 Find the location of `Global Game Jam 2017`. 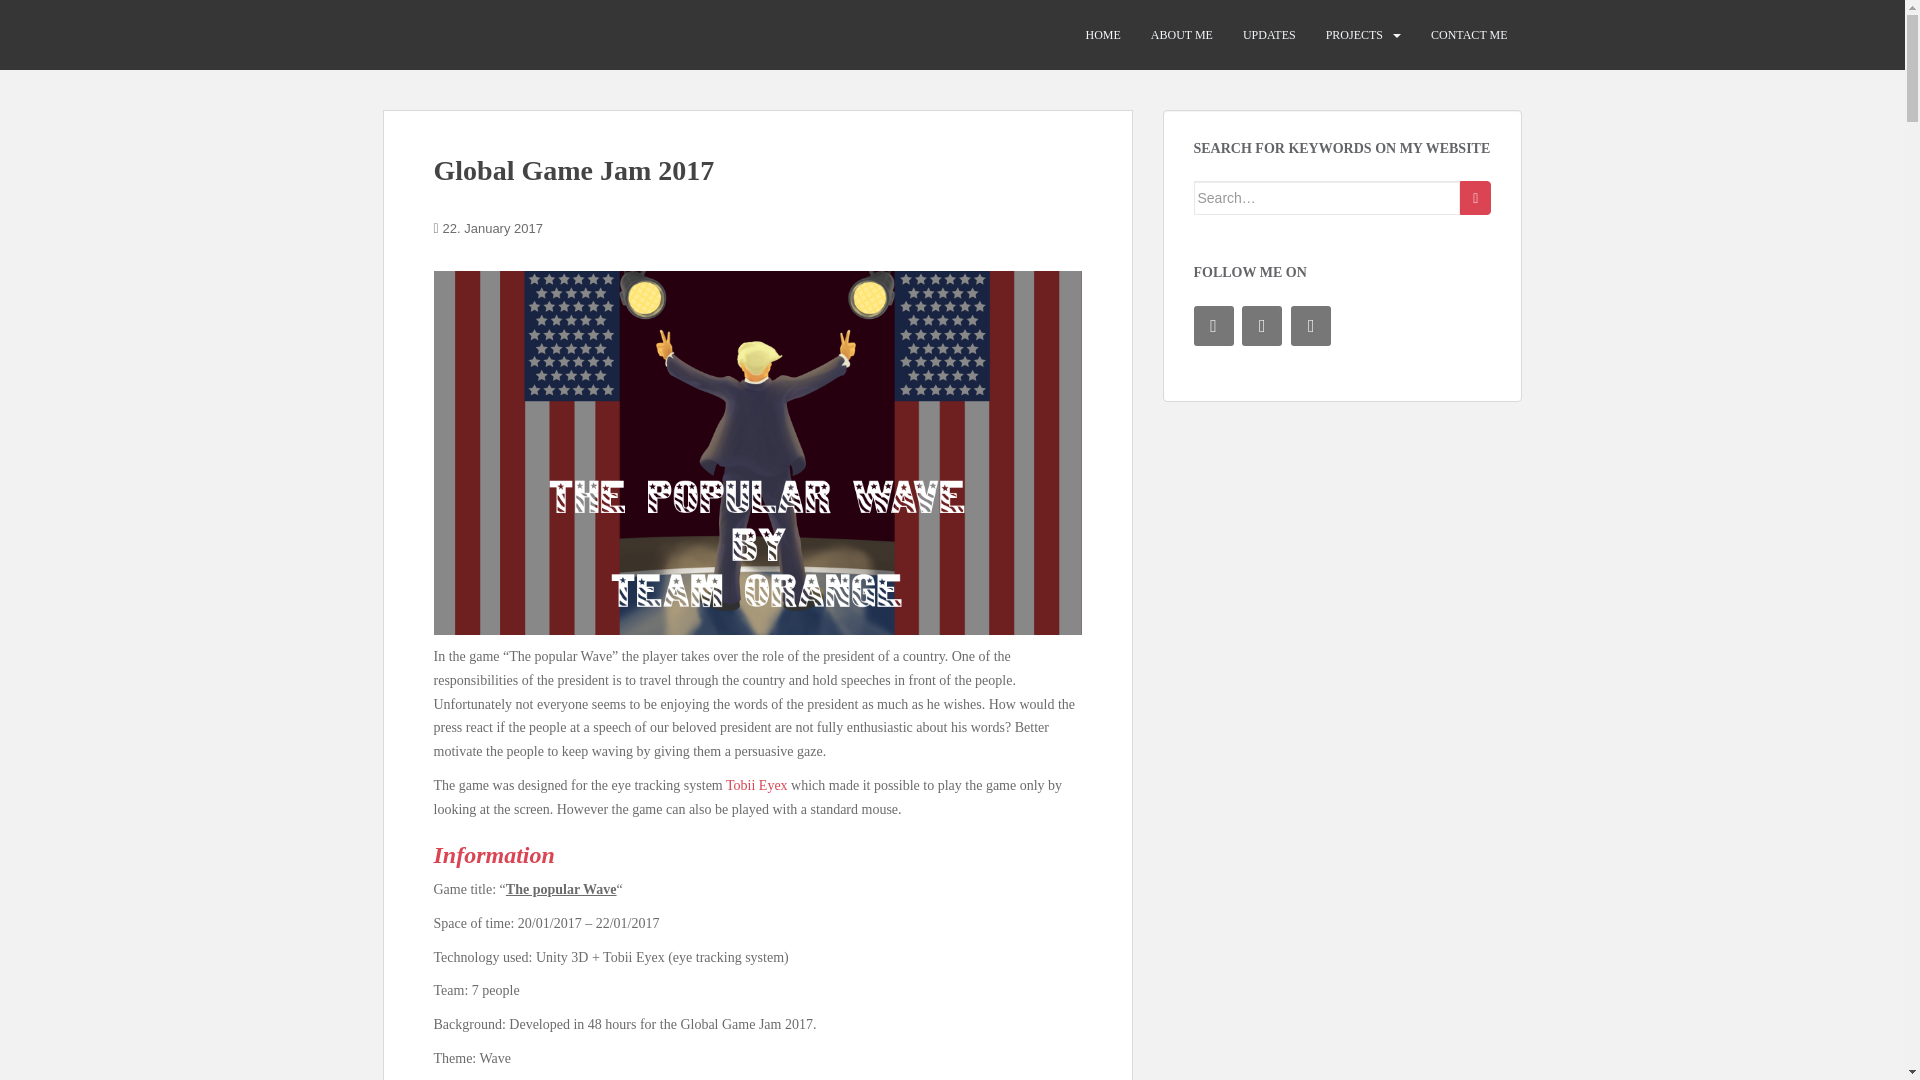

Global Game Jam 2017 is located at coordinates (574, 170).